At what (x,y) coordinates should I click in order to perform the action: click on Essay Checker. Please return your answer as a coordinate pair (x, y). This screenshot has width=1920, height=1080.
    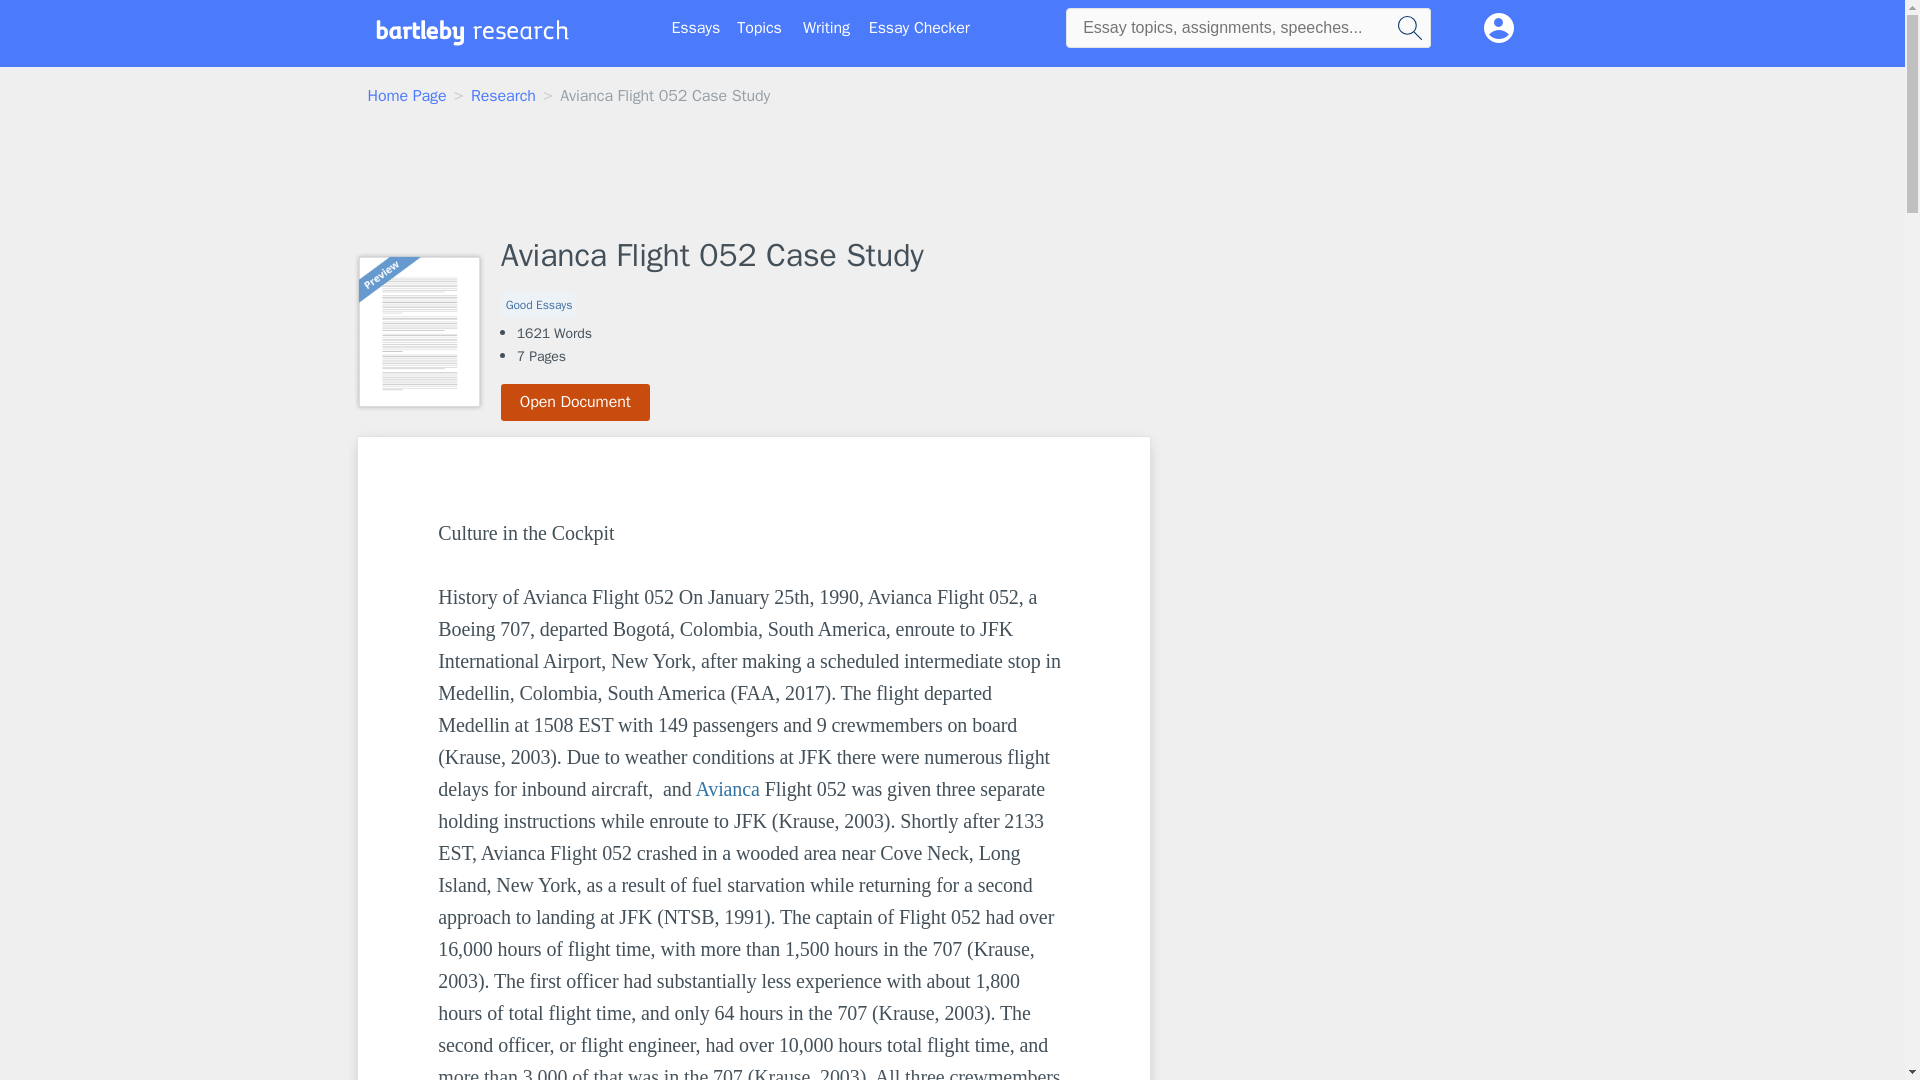
    Looking at the image, I should click on (919, 28).